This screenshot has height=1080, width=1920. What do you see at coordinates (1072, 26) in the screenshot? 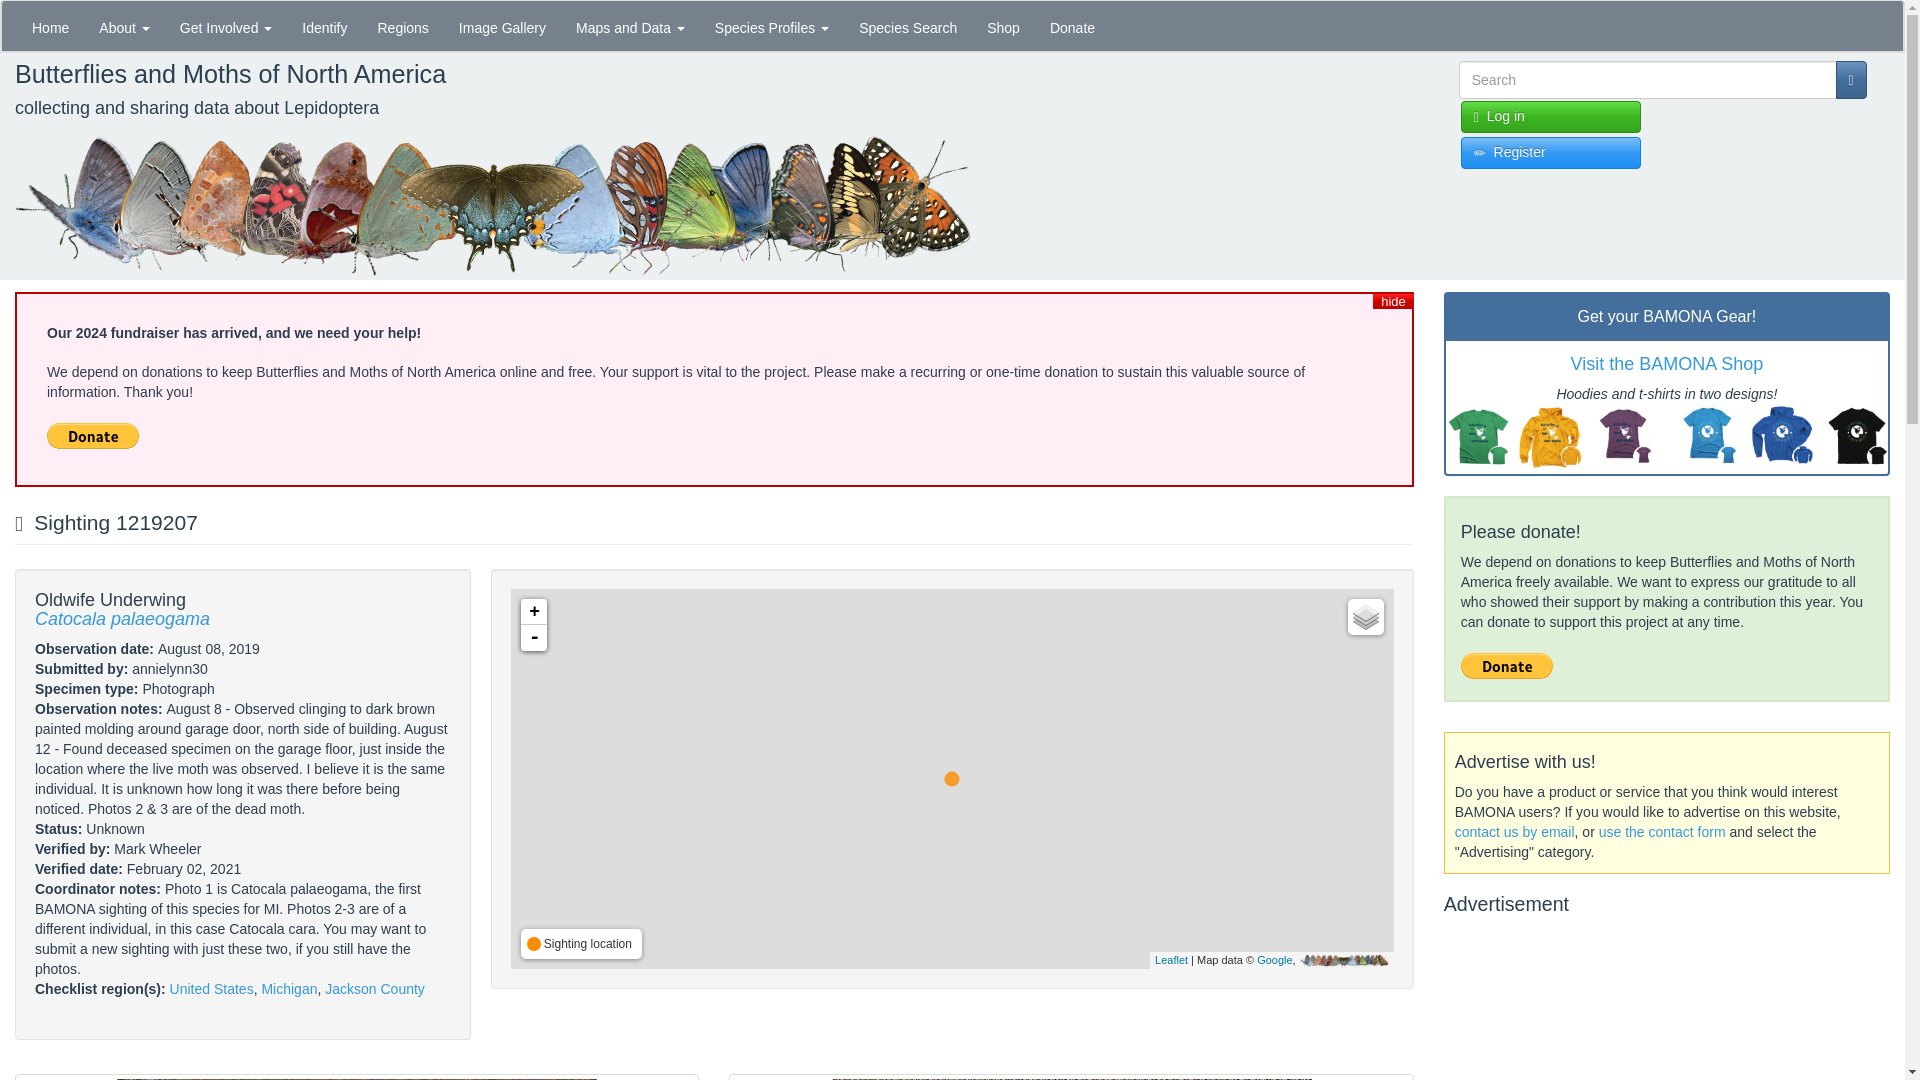
I see `Donate` at bounding box center [1072, 26].